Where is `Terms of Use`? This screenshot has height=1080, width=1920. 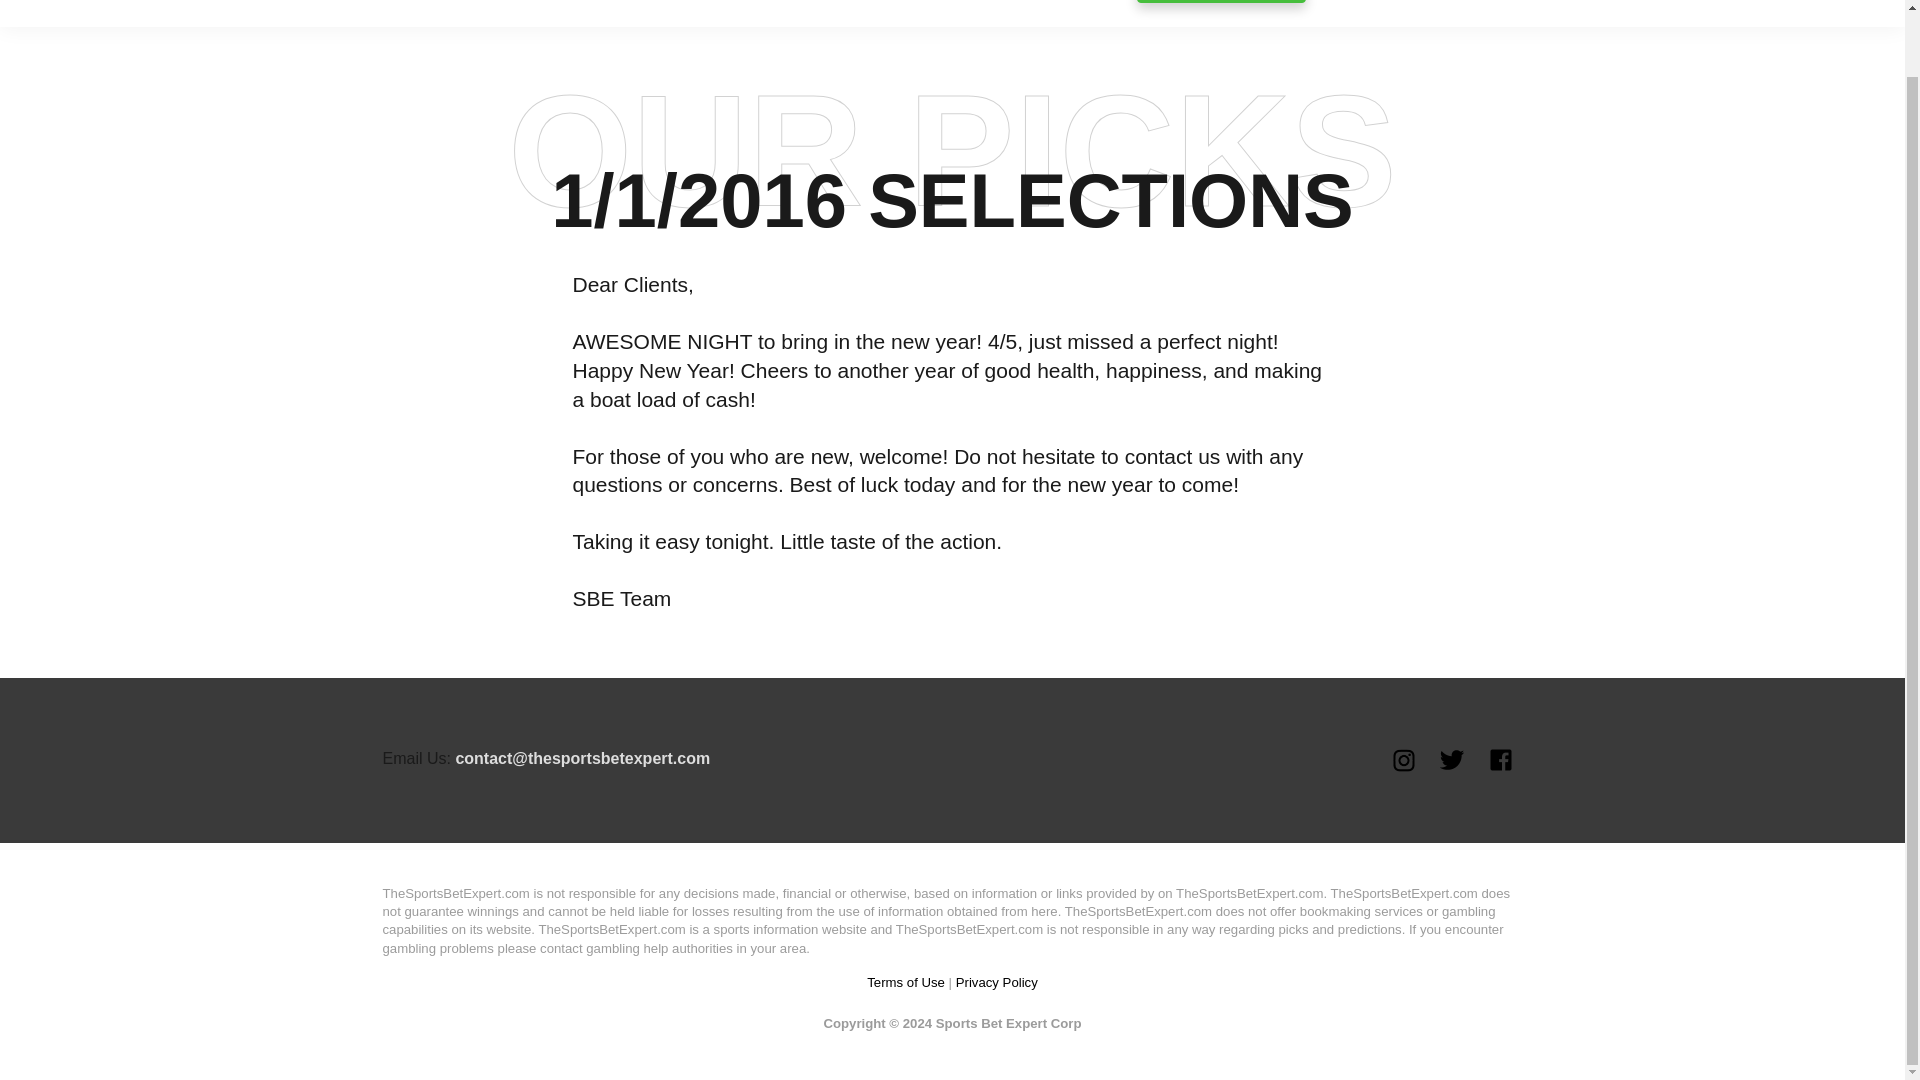
Terms of Use is located at coordinates (906, 982).